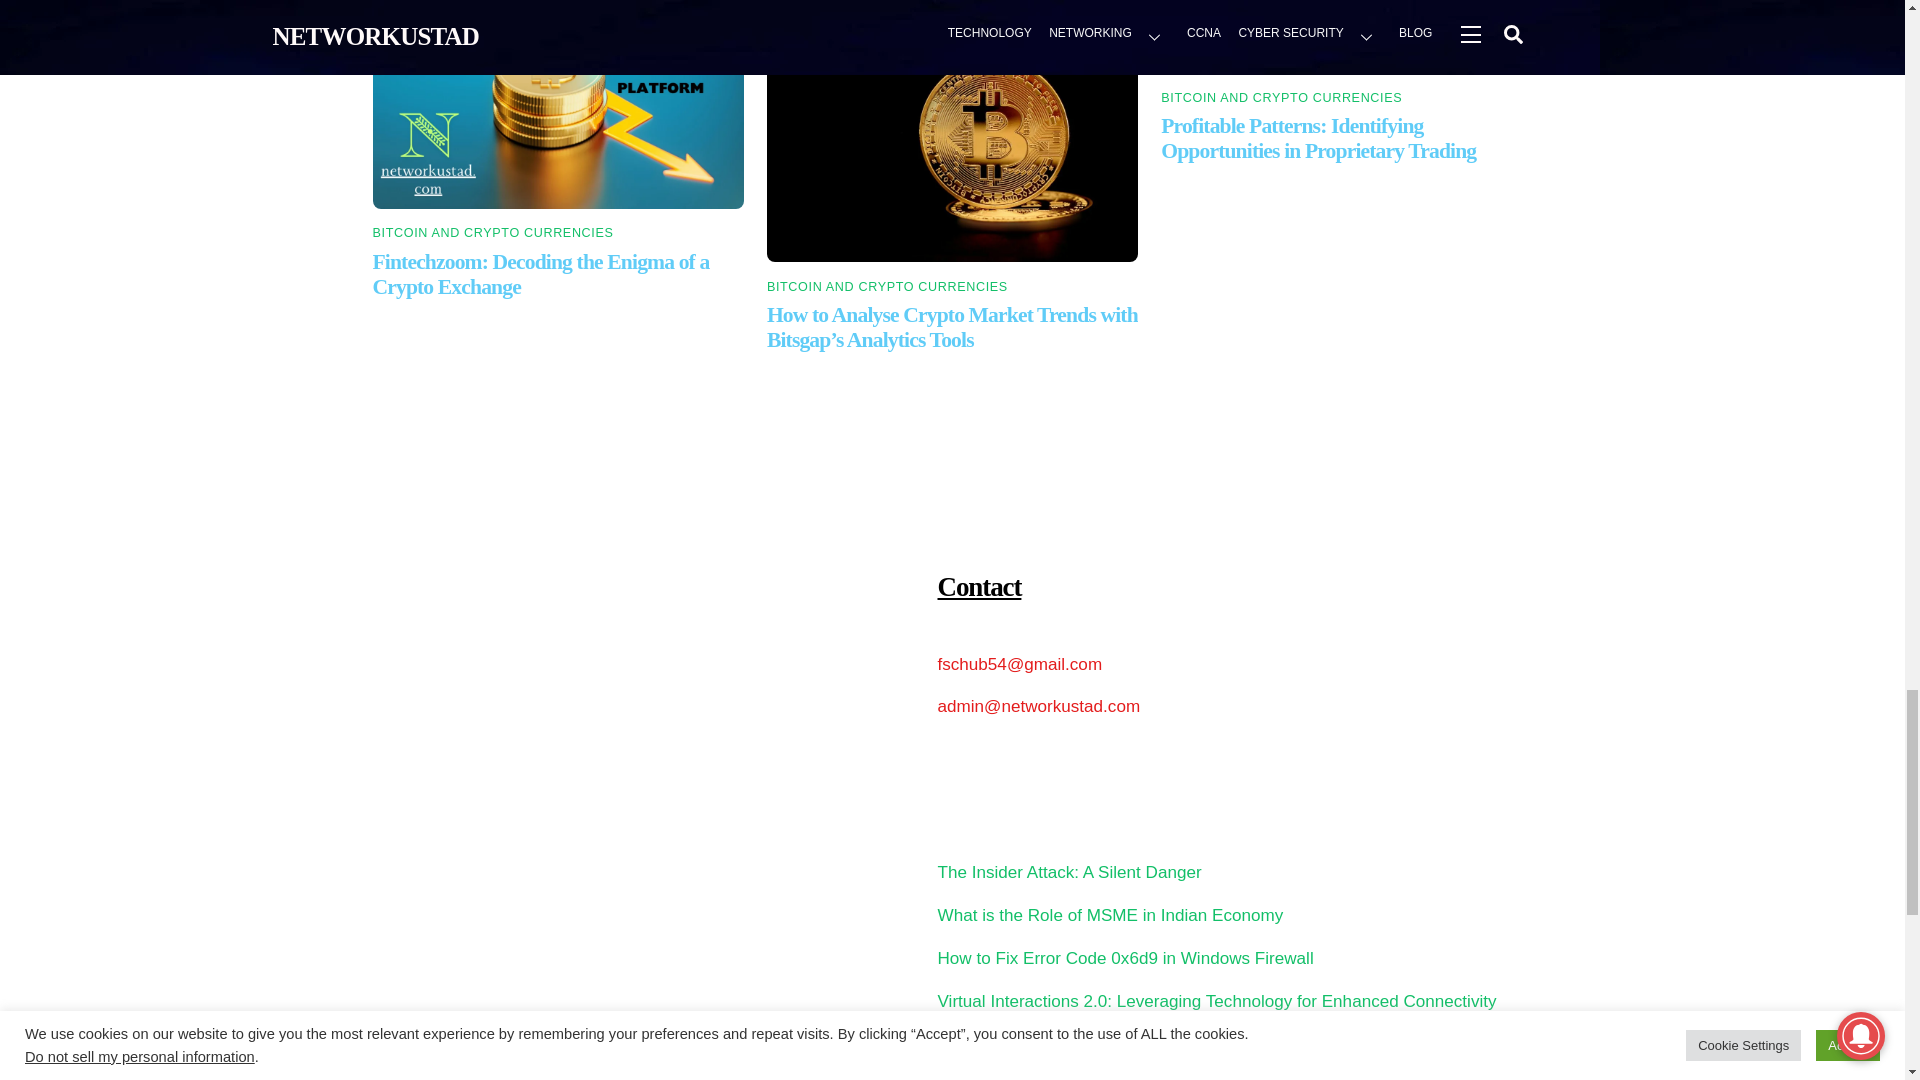 This screenshot has width=1920, height=1080. What do you see at coordinates (1070, 872) in the screenshot?
I see `The Insider Attack: A Silent Danger` at bounding box center [1070, 872].